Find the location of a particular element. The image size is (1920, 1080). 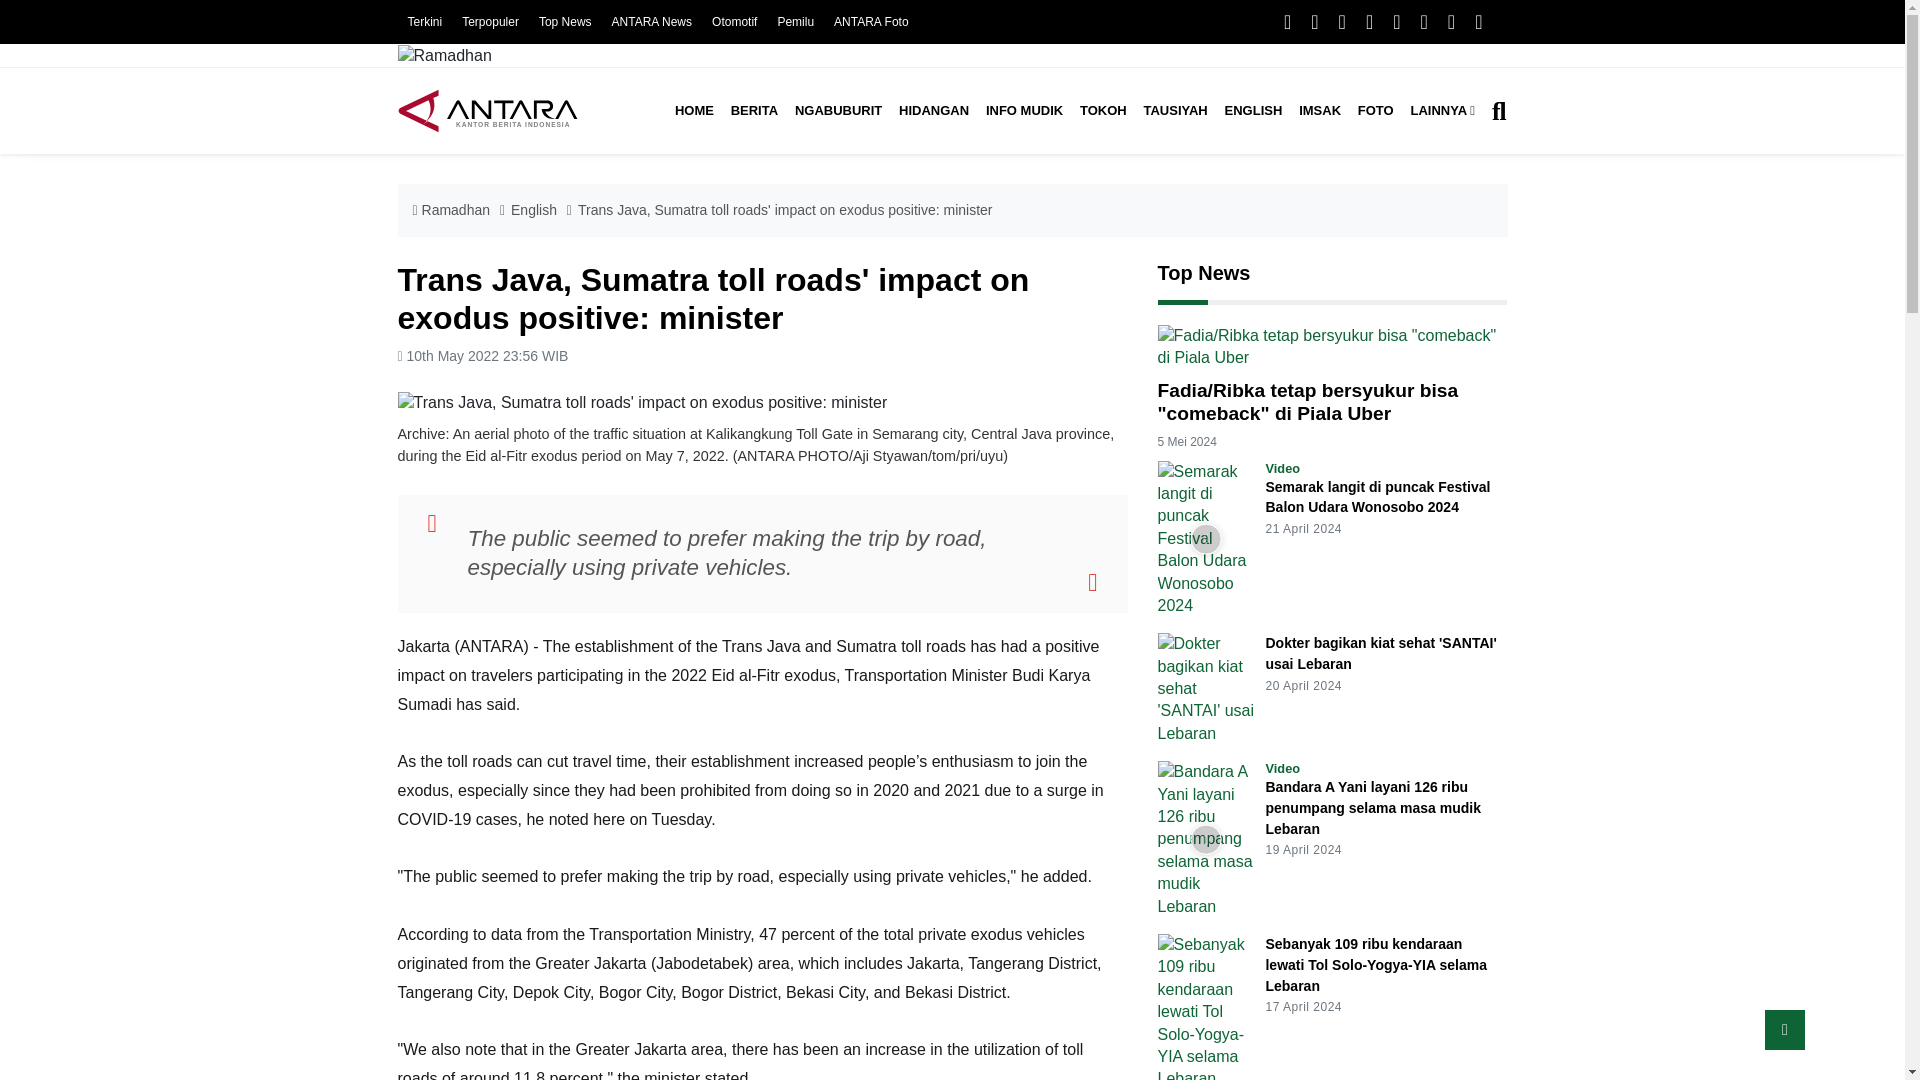

LAINNYA is located at coordinates (1442, 111).